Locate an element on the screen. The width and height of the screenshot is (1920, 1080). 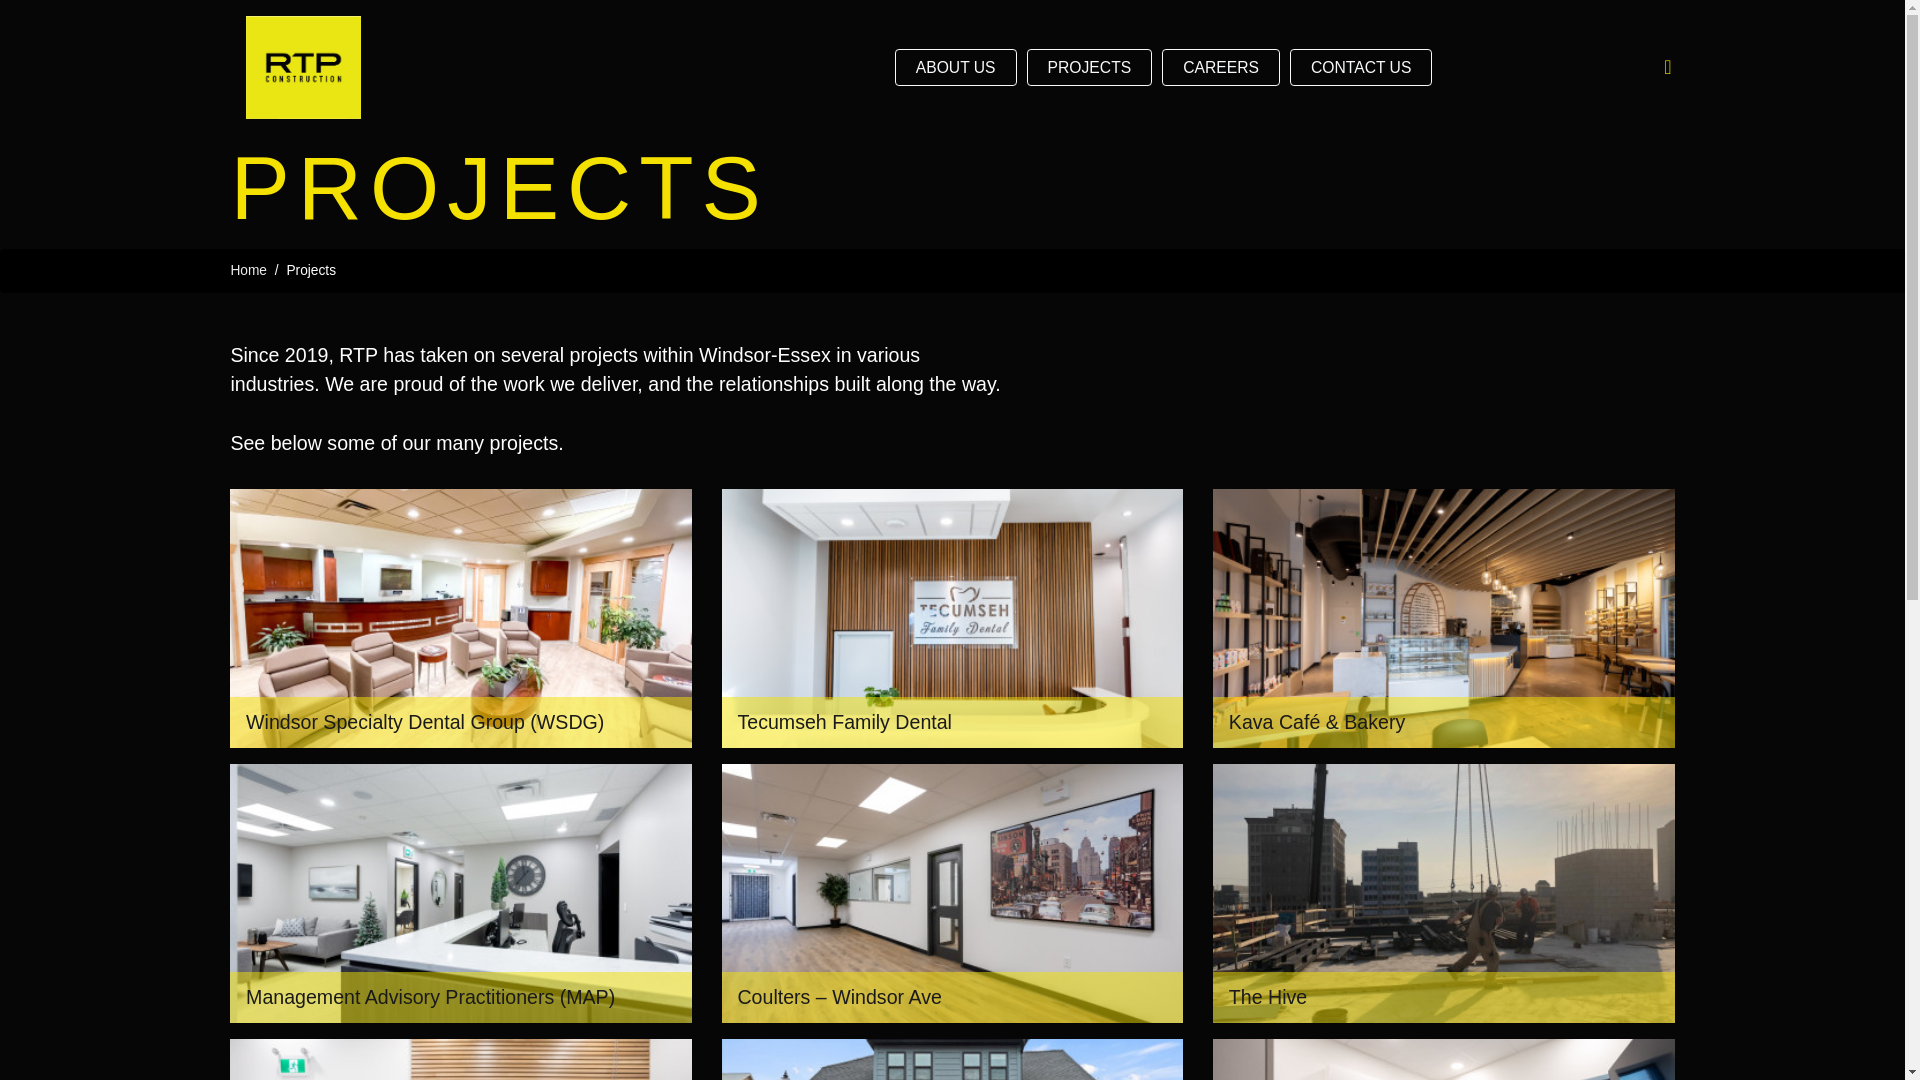
Essex Family Dental is located at coordinates (460, 1059).